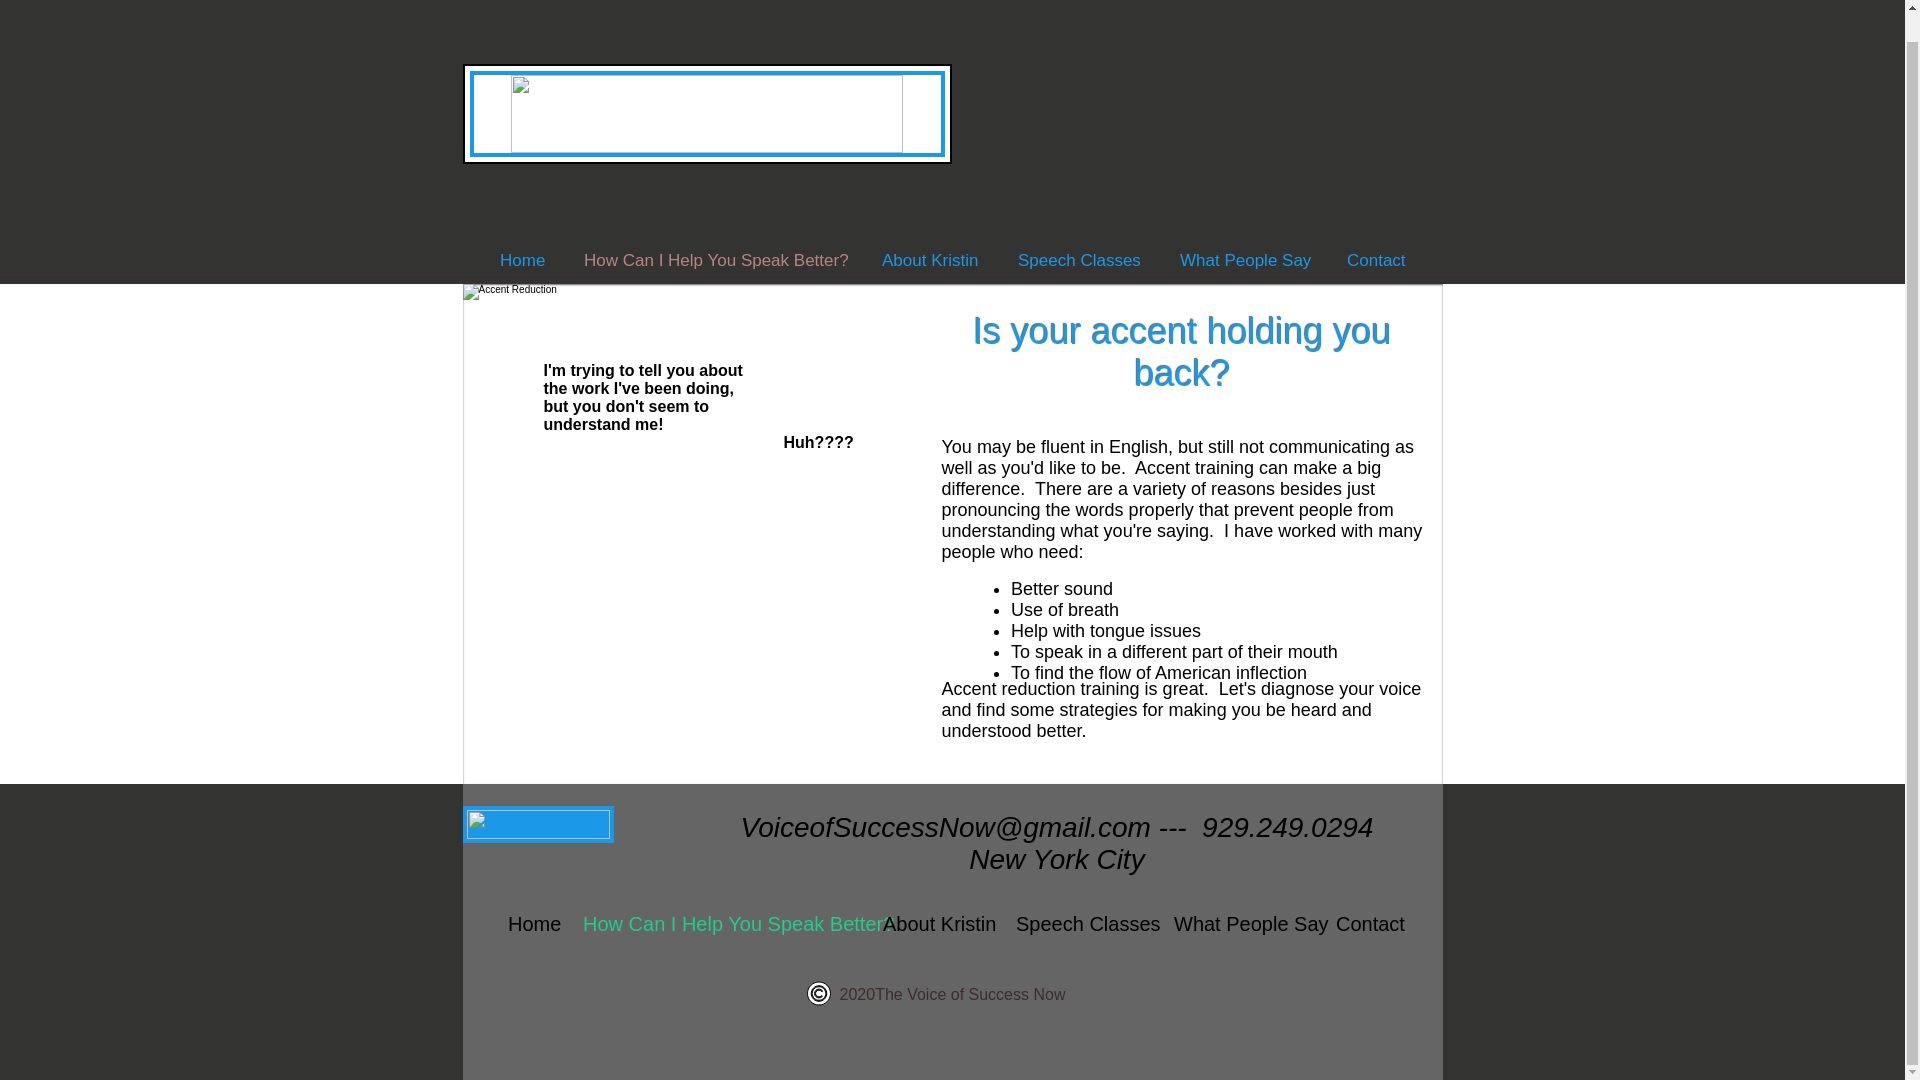 This screenshot has height=1080, width=1920. What do you see at coordinates (1080, 924) in the screenshot?
I see `Speech Classes` at bounding box center [1080, 924].